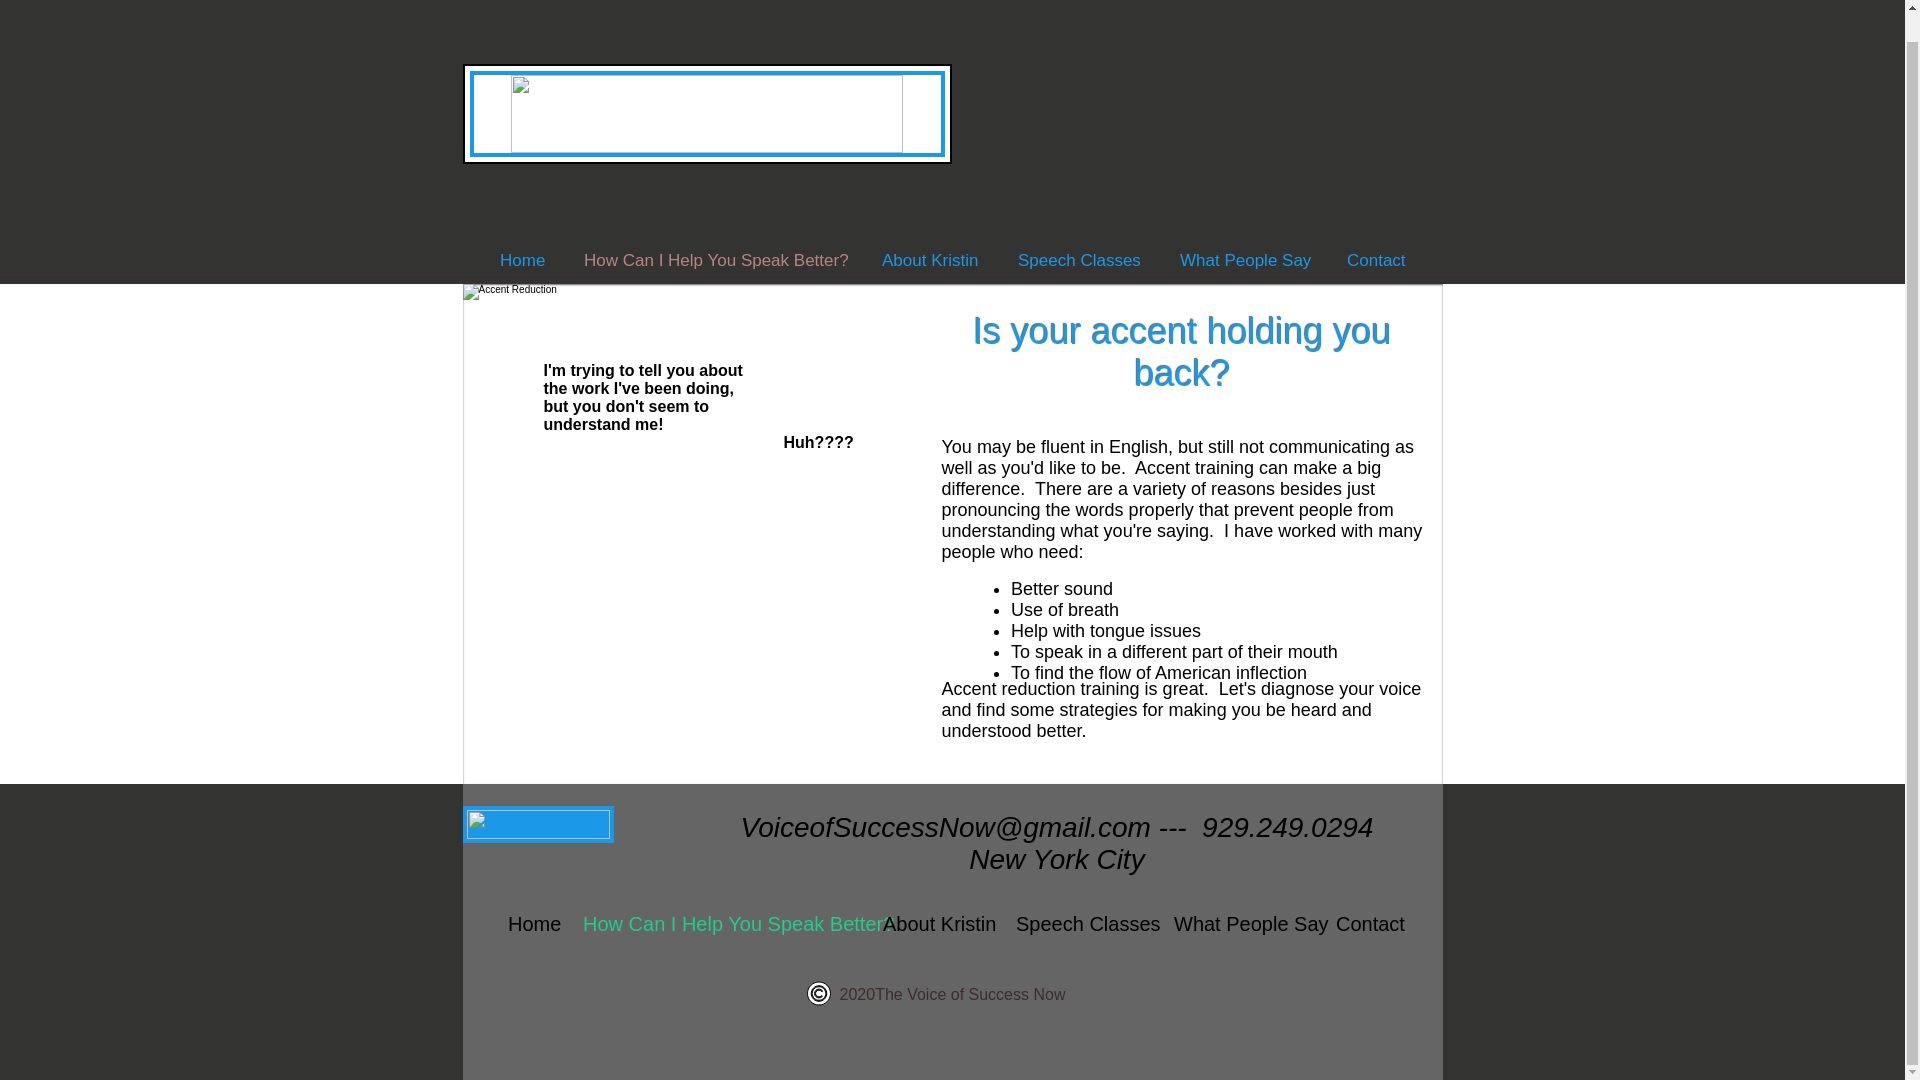 This screenshot has height=1080, width=1920. What do you see at coordinates (1080, 924) in the screenshot?
I see `Speech Classes` at bounding box center [1080, 924].